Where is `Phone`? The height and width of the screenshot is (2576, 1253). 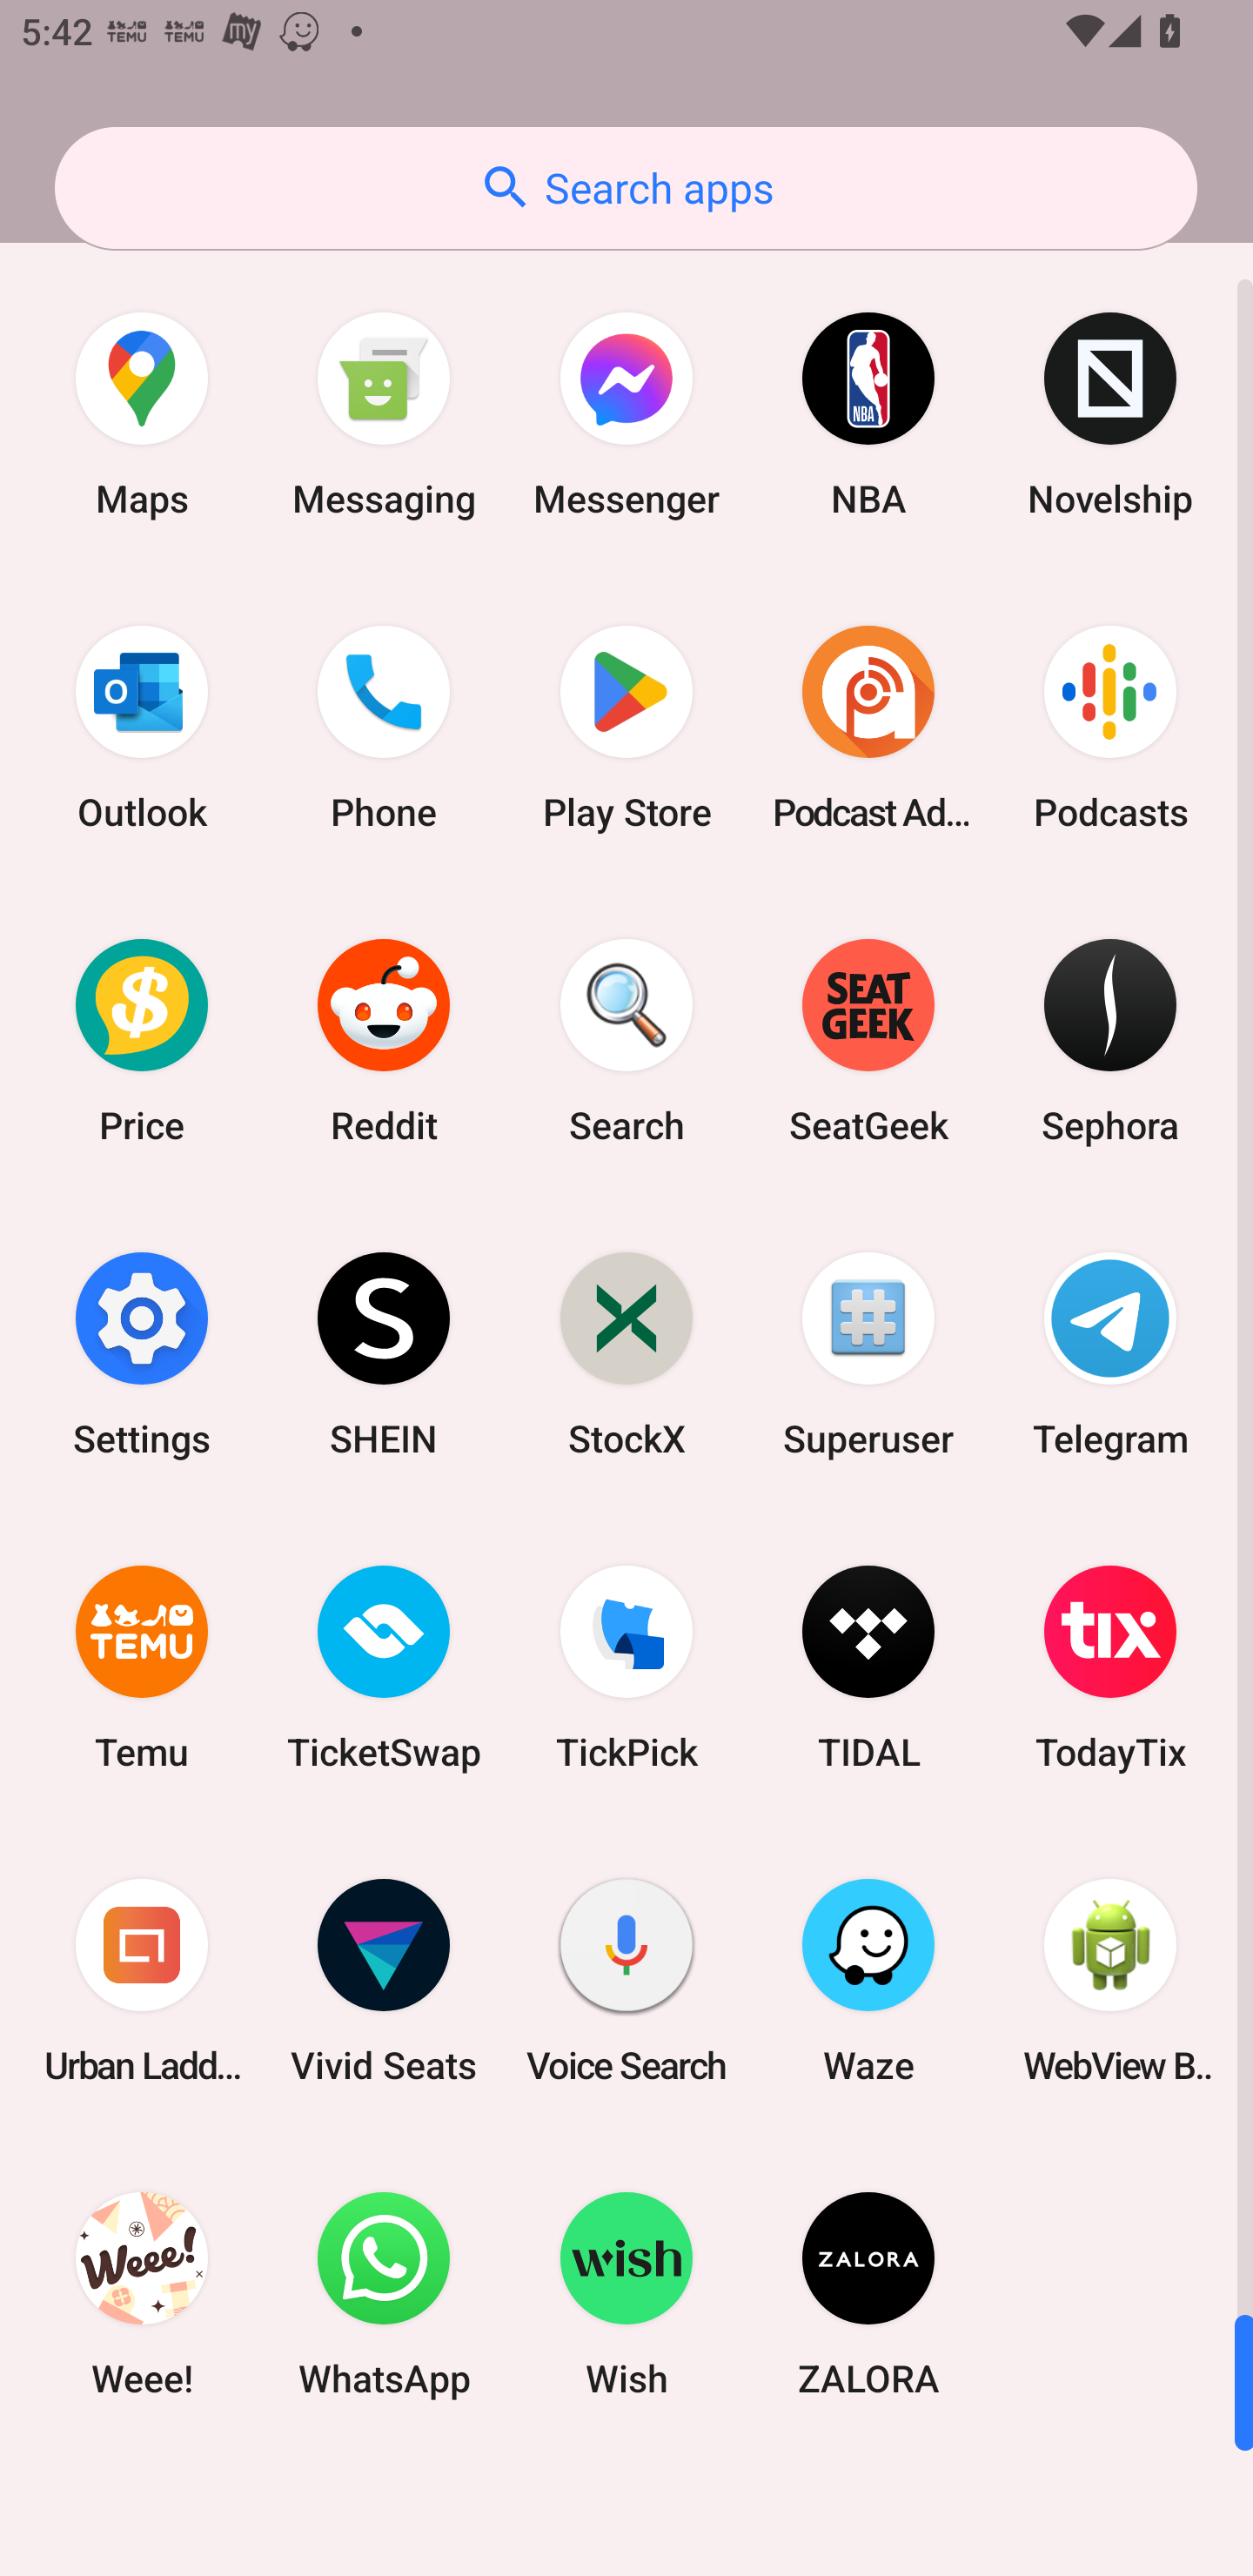
Phone is located at coordinates (384, 728).